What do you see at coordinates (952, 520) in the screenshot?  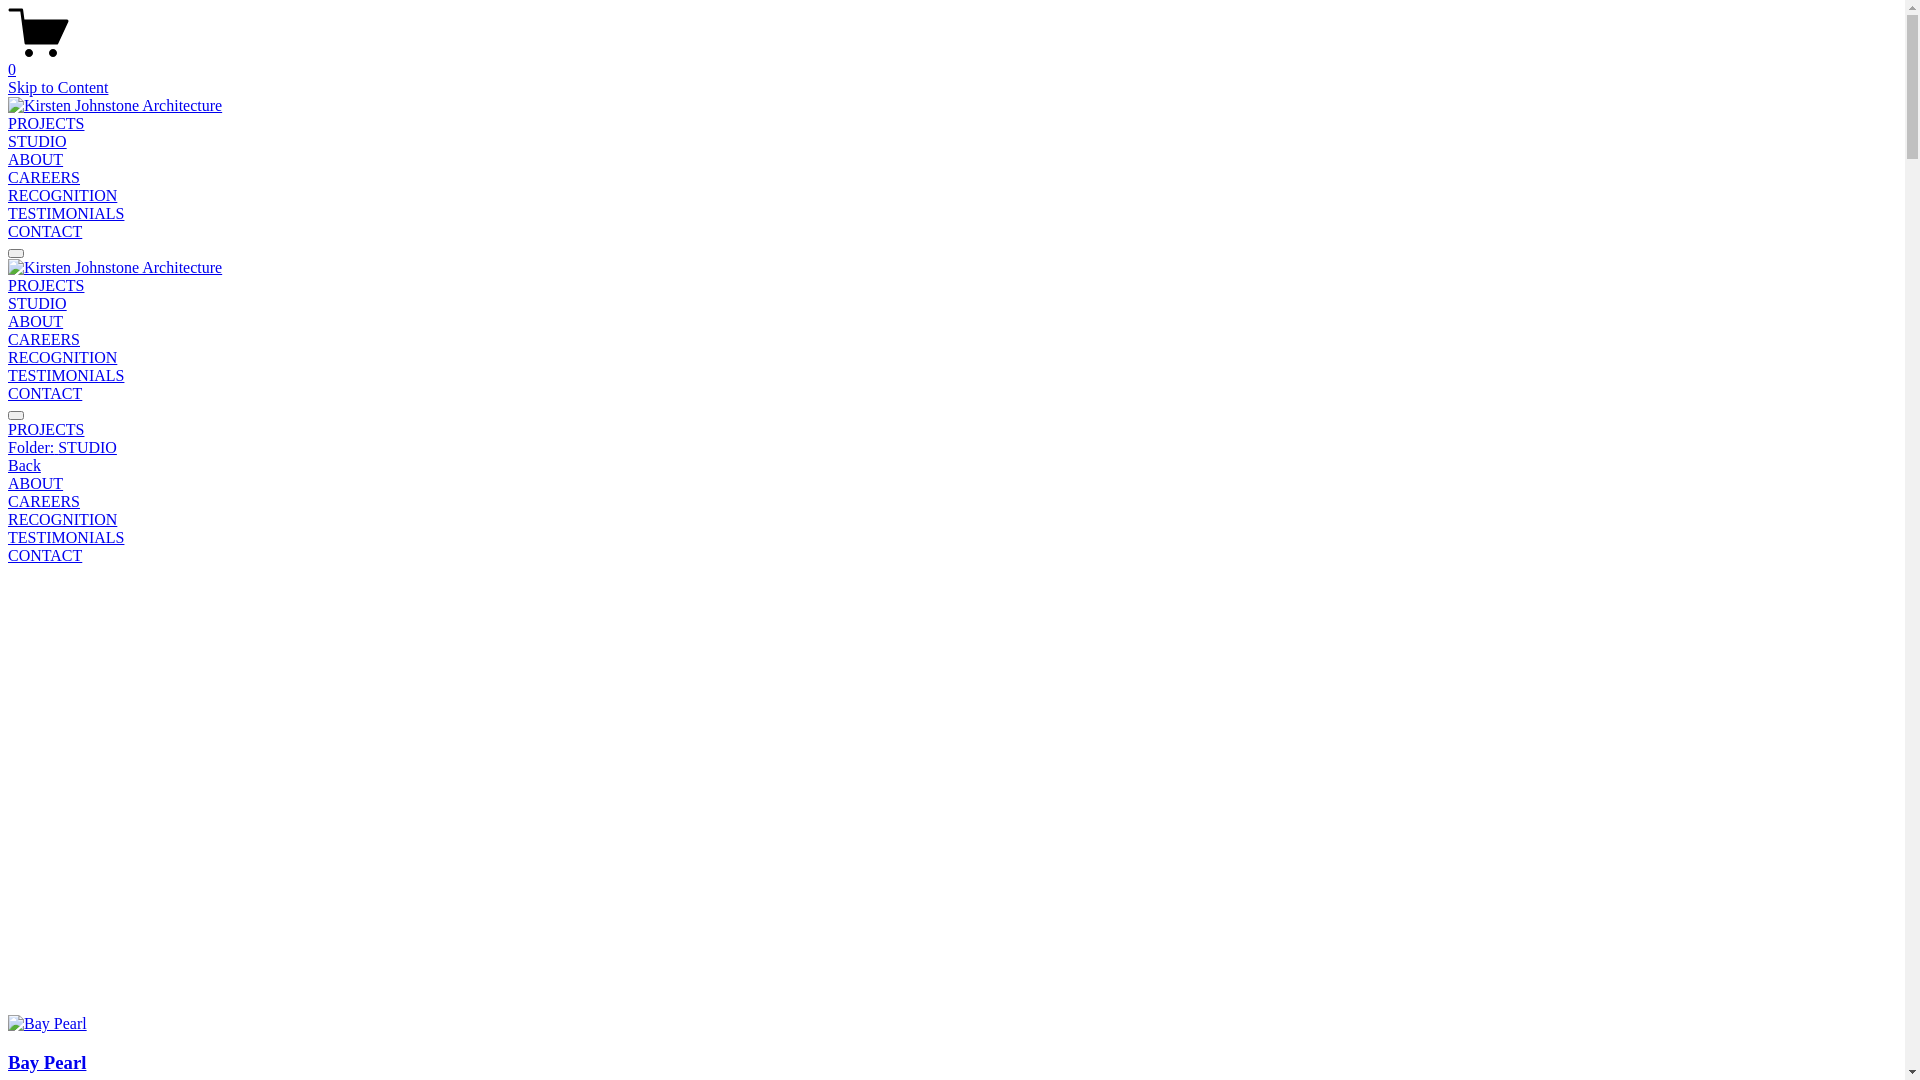 I see `RECOGNITION` at bounding box center [952, 520].